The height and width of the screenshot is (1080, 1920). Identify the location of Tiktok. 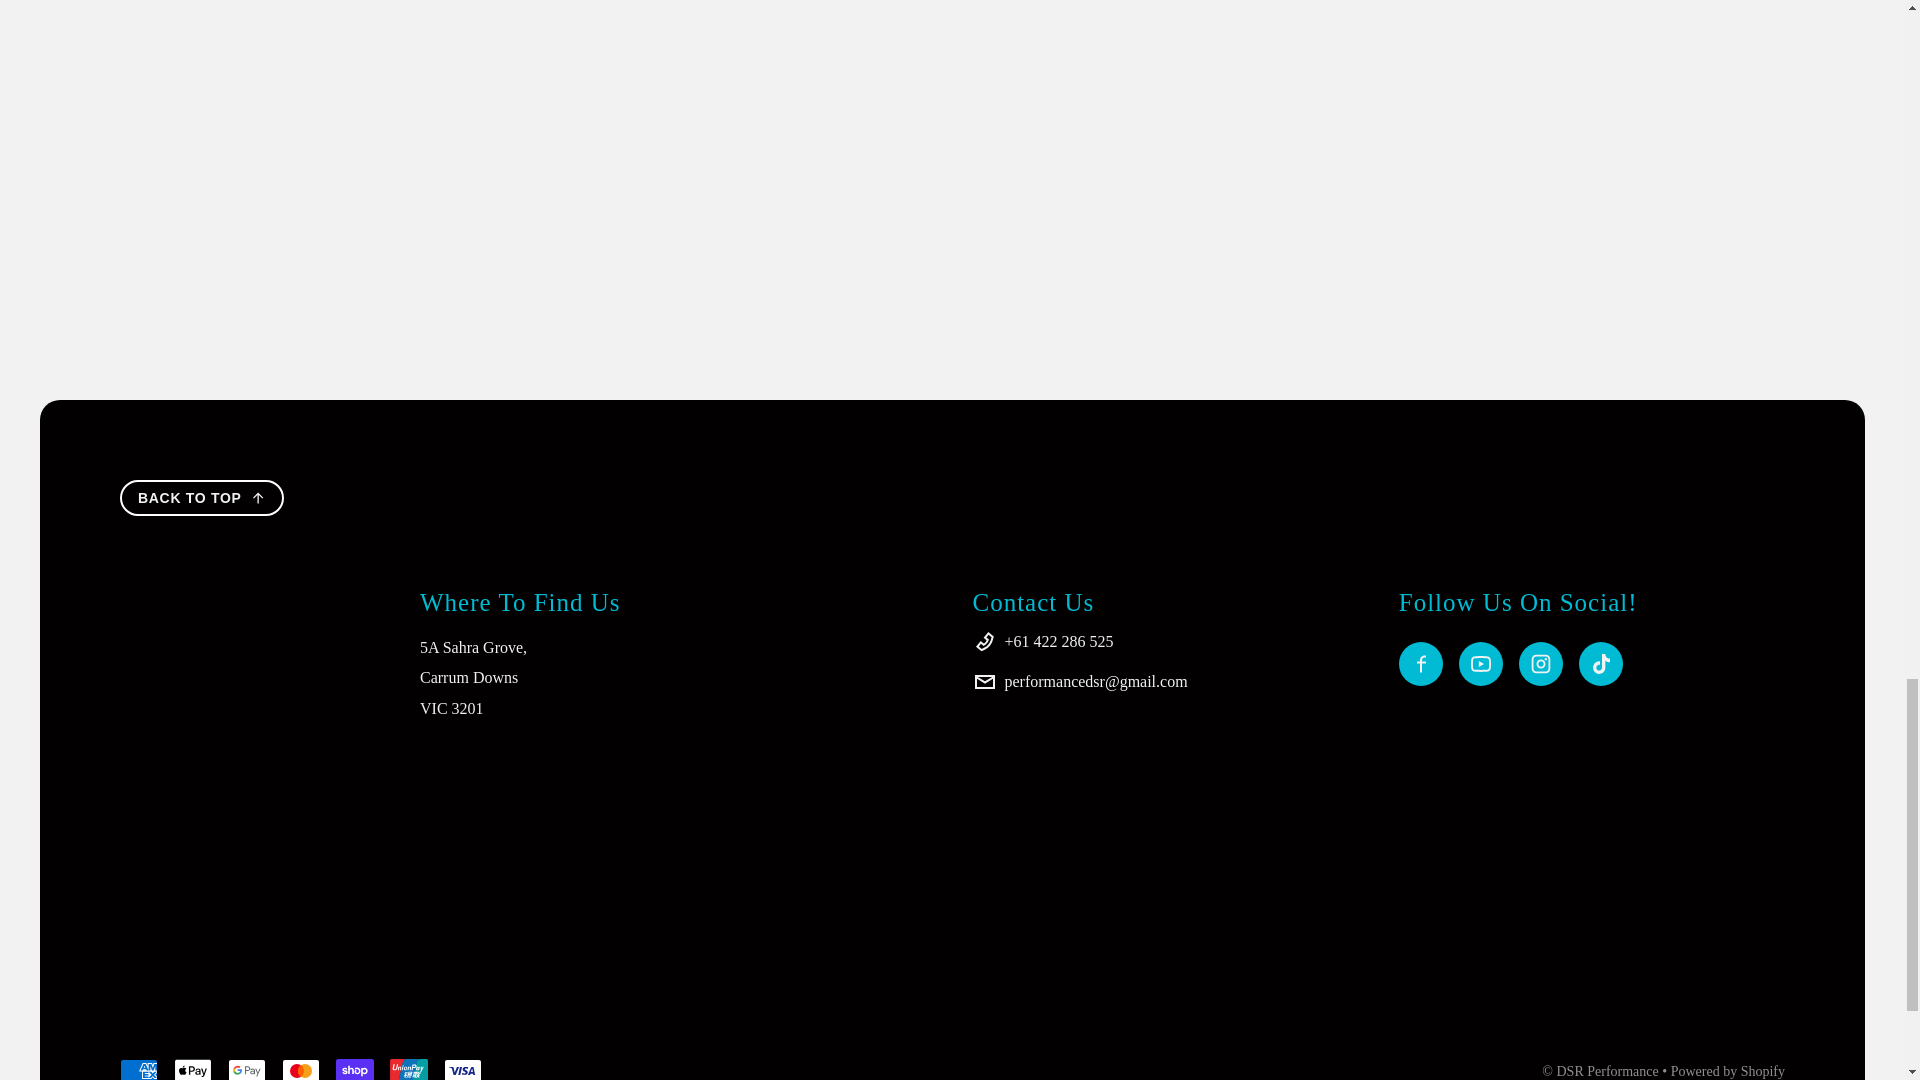
(1600, 663).